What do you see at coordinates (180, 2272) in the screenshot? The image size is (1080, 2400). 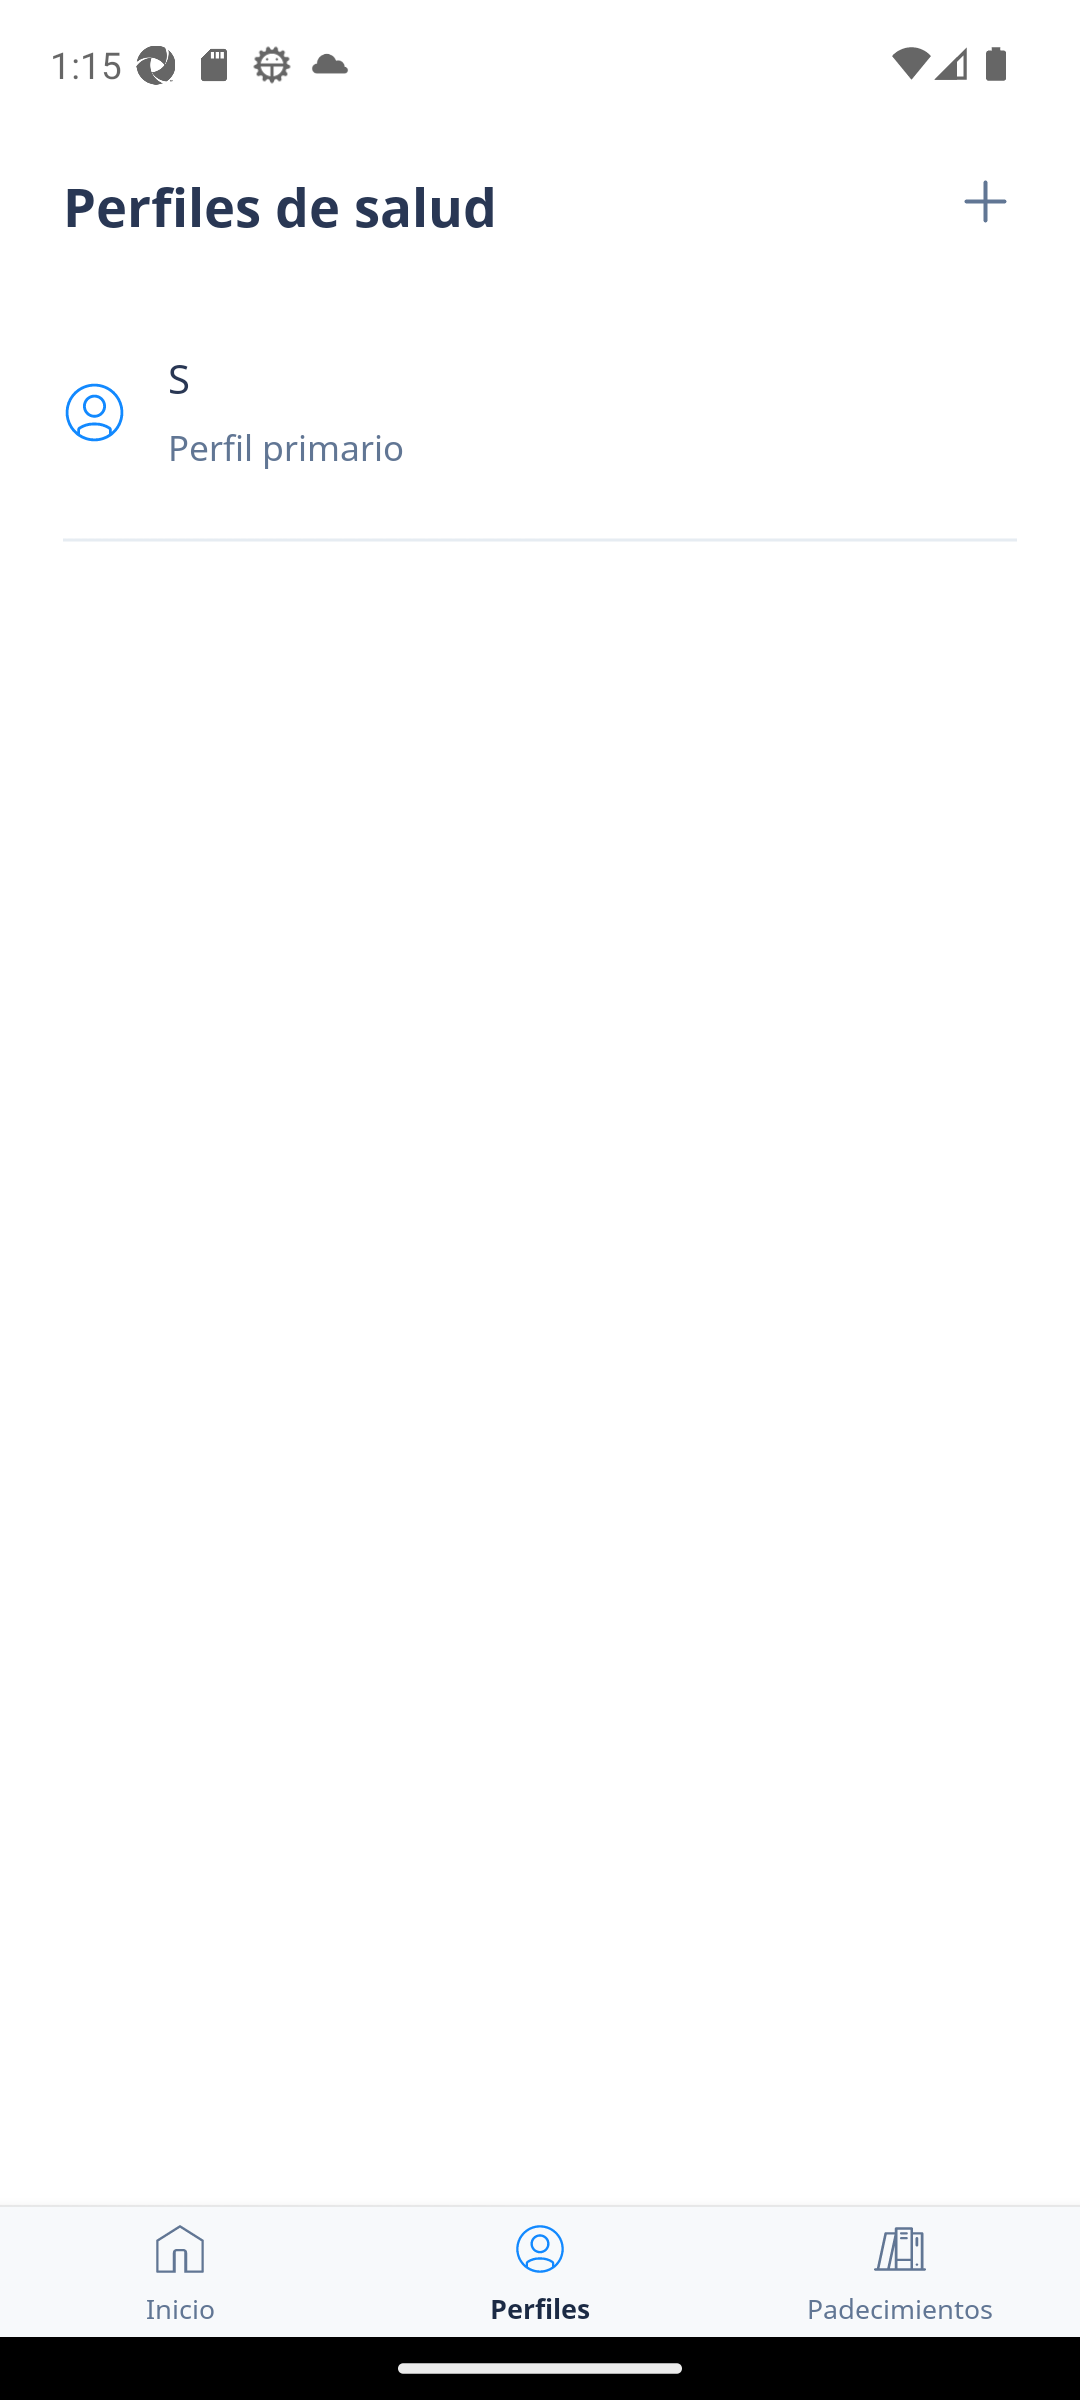 I see `Inicio` at bounding box center [180, 2272].